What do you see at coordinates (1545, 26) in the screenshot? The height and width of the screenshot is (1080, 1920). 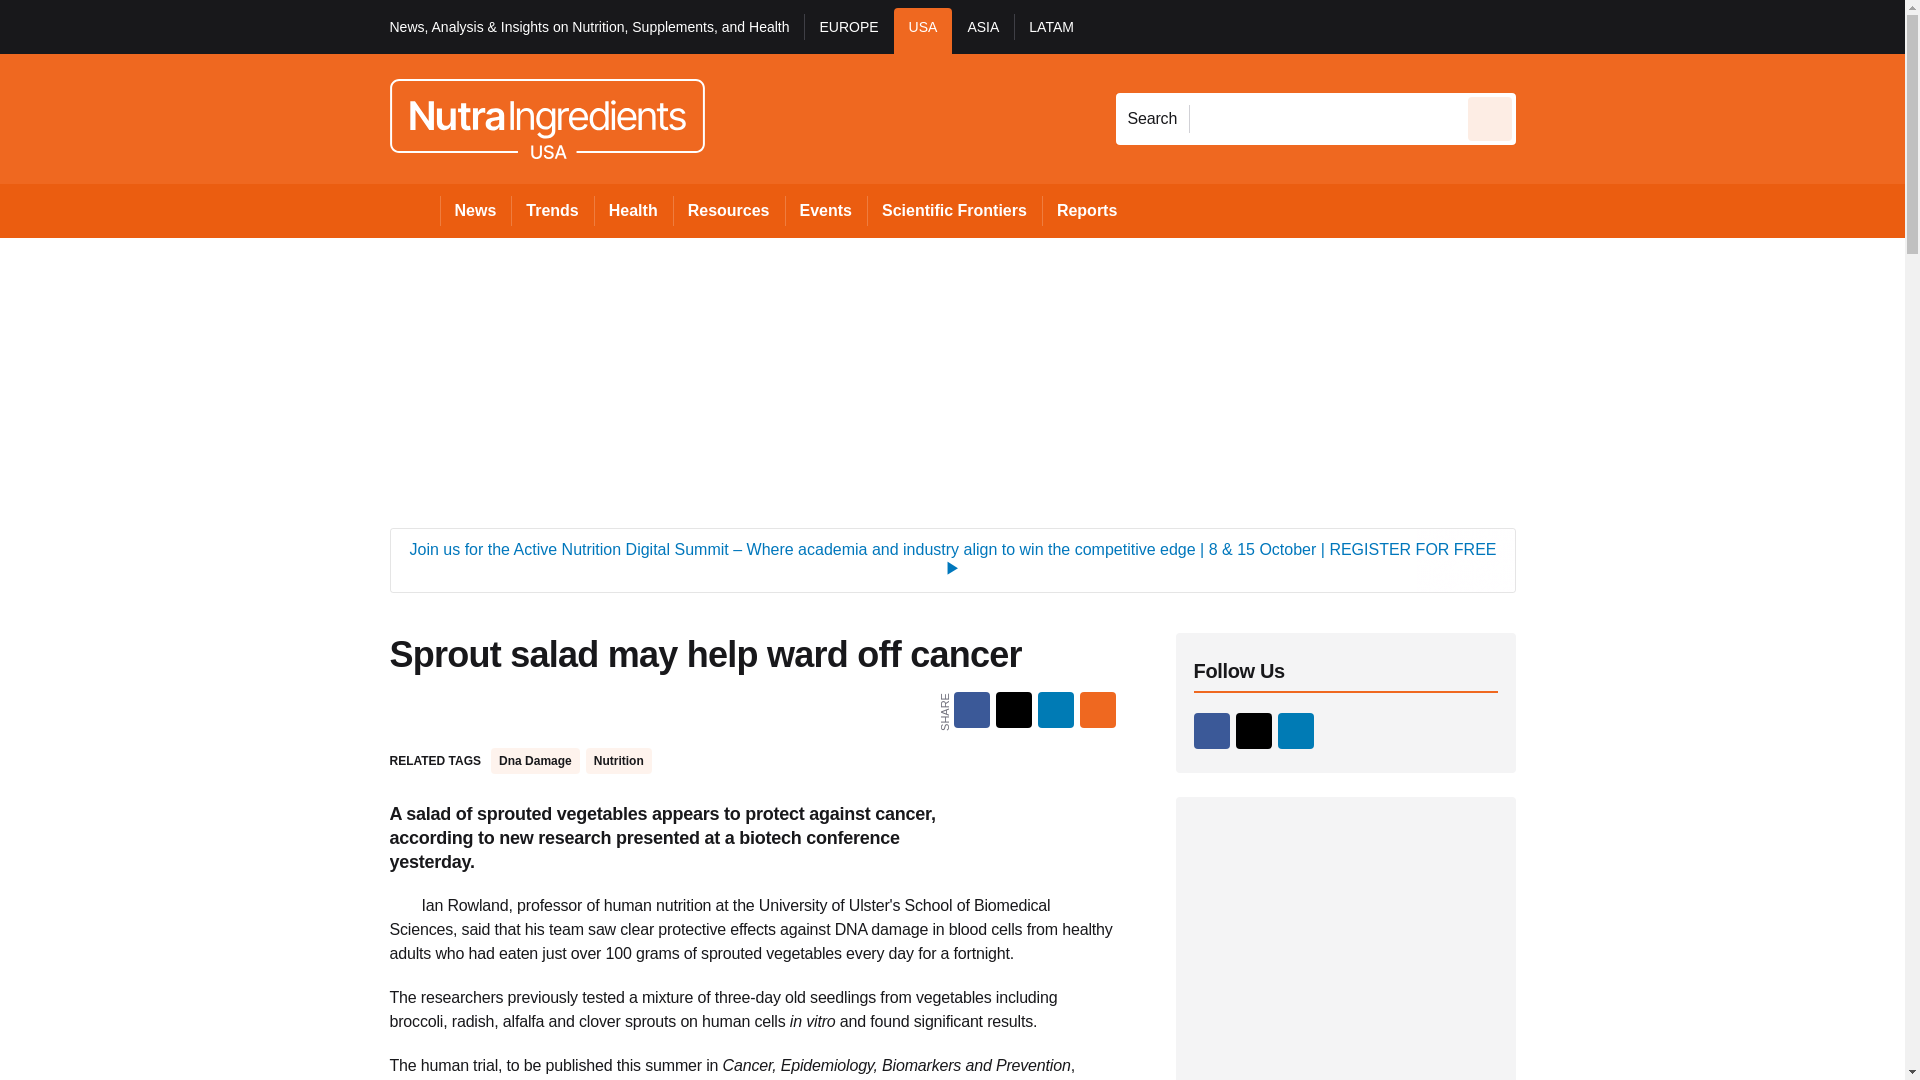 I see `Sign in` at bounding box center [1545, 26].